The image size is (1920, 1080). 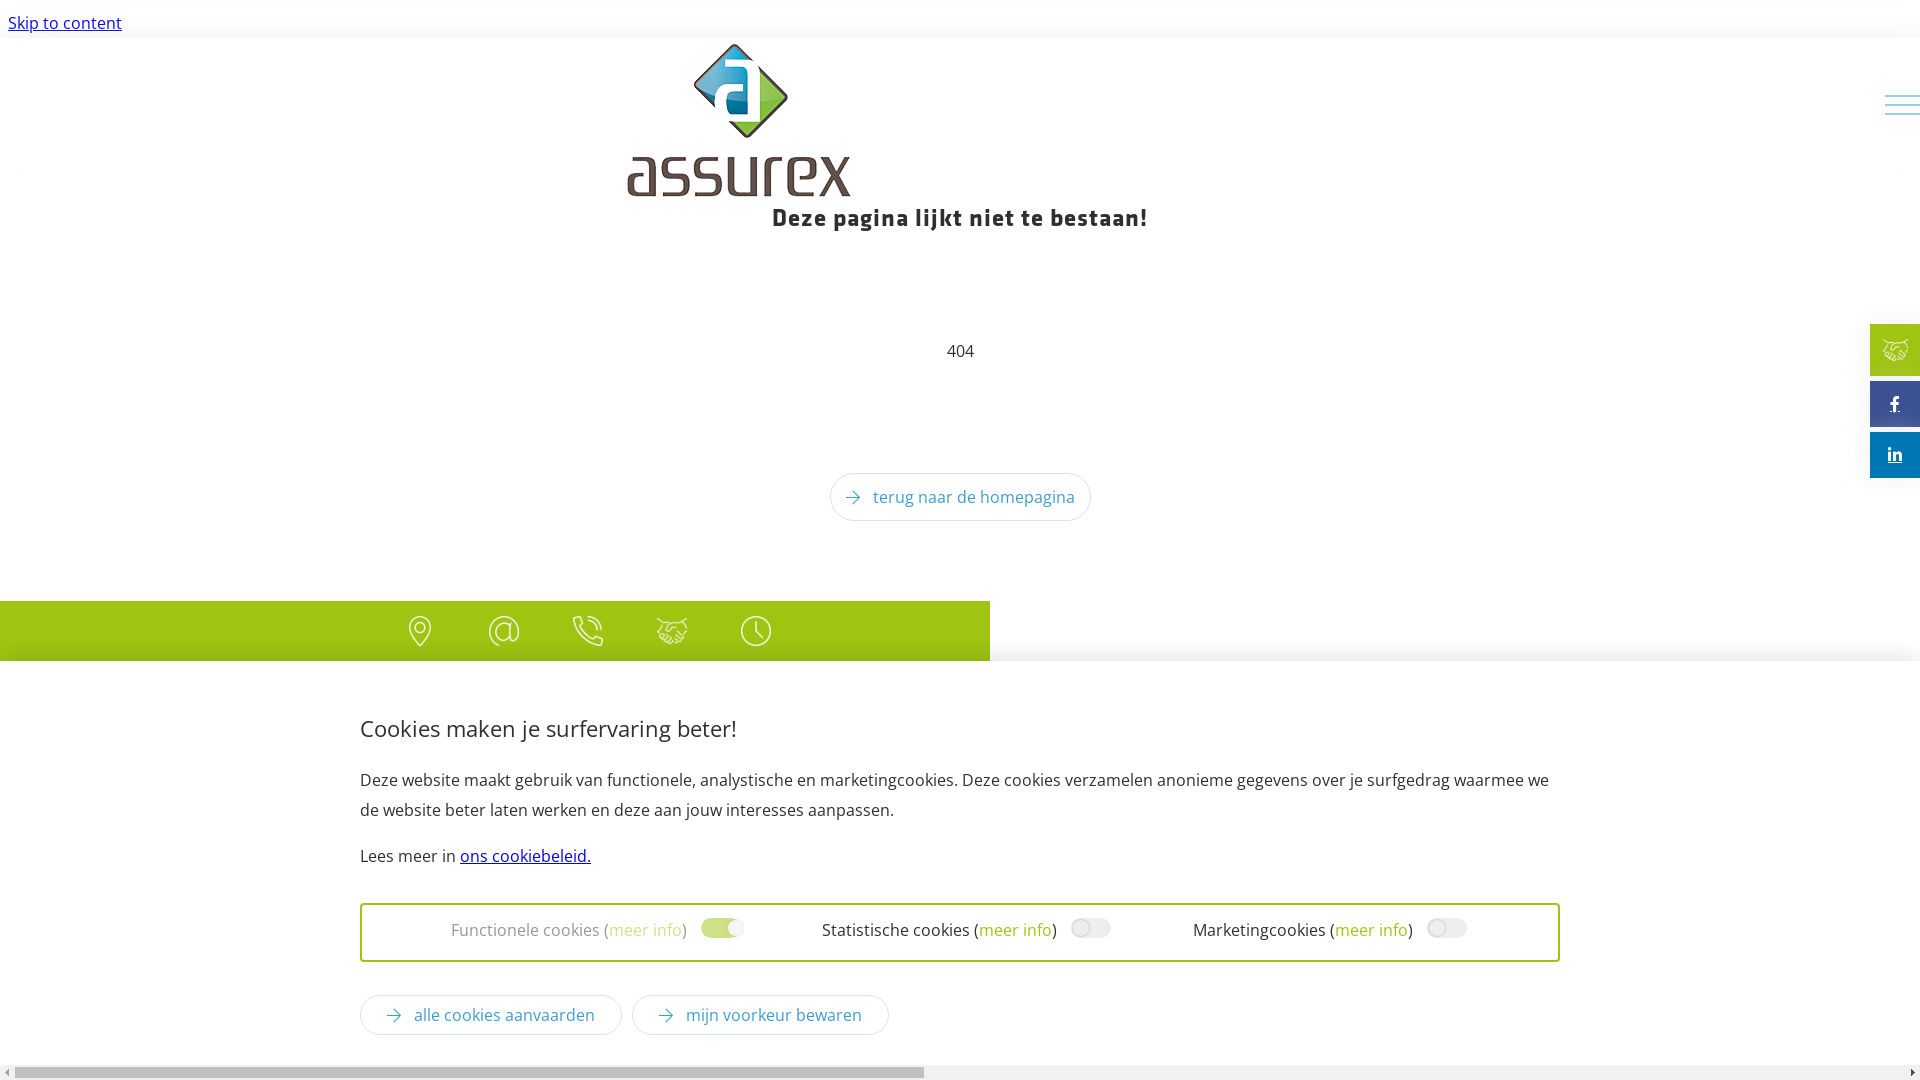 I want to click on IDD-Richtlijn, so click(x=612, y=700).